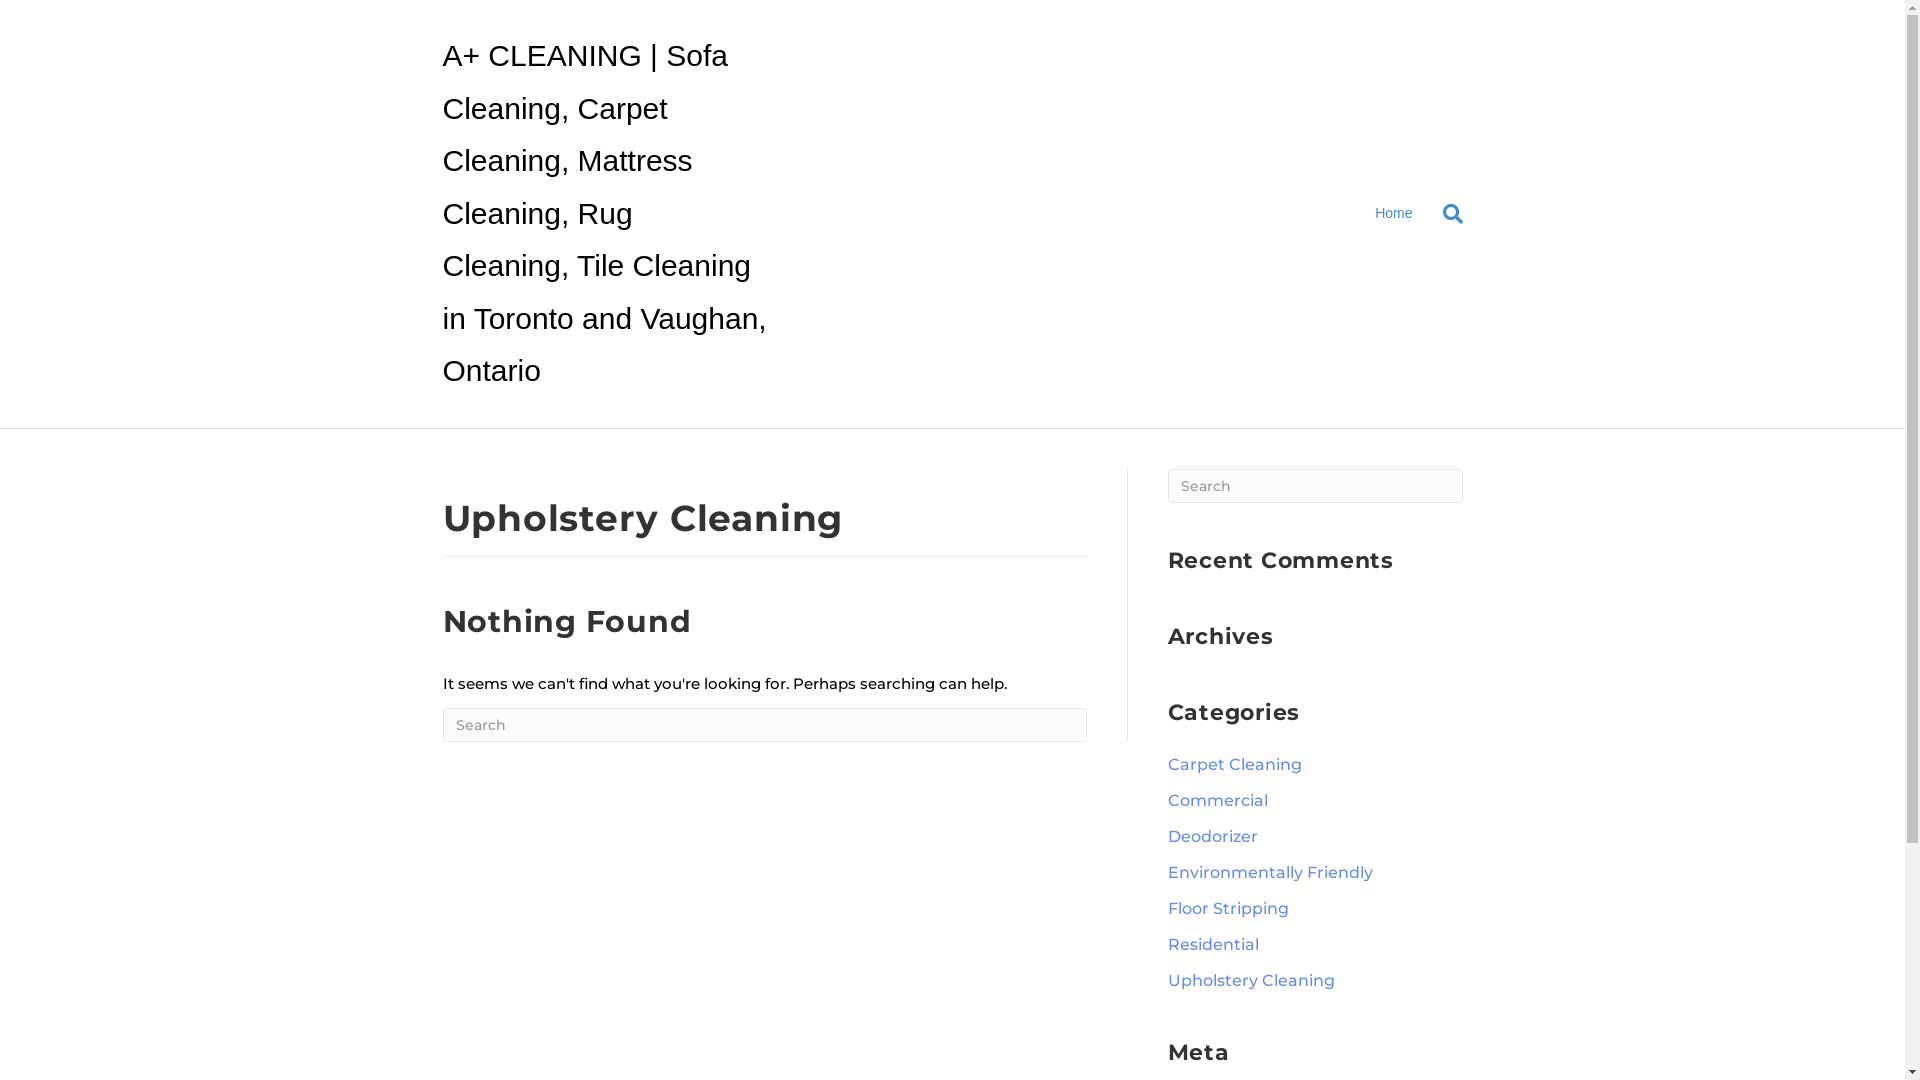 The image size is (1920, 1080). I want to click on Upholstery Cleaning, so click(1252, 980).